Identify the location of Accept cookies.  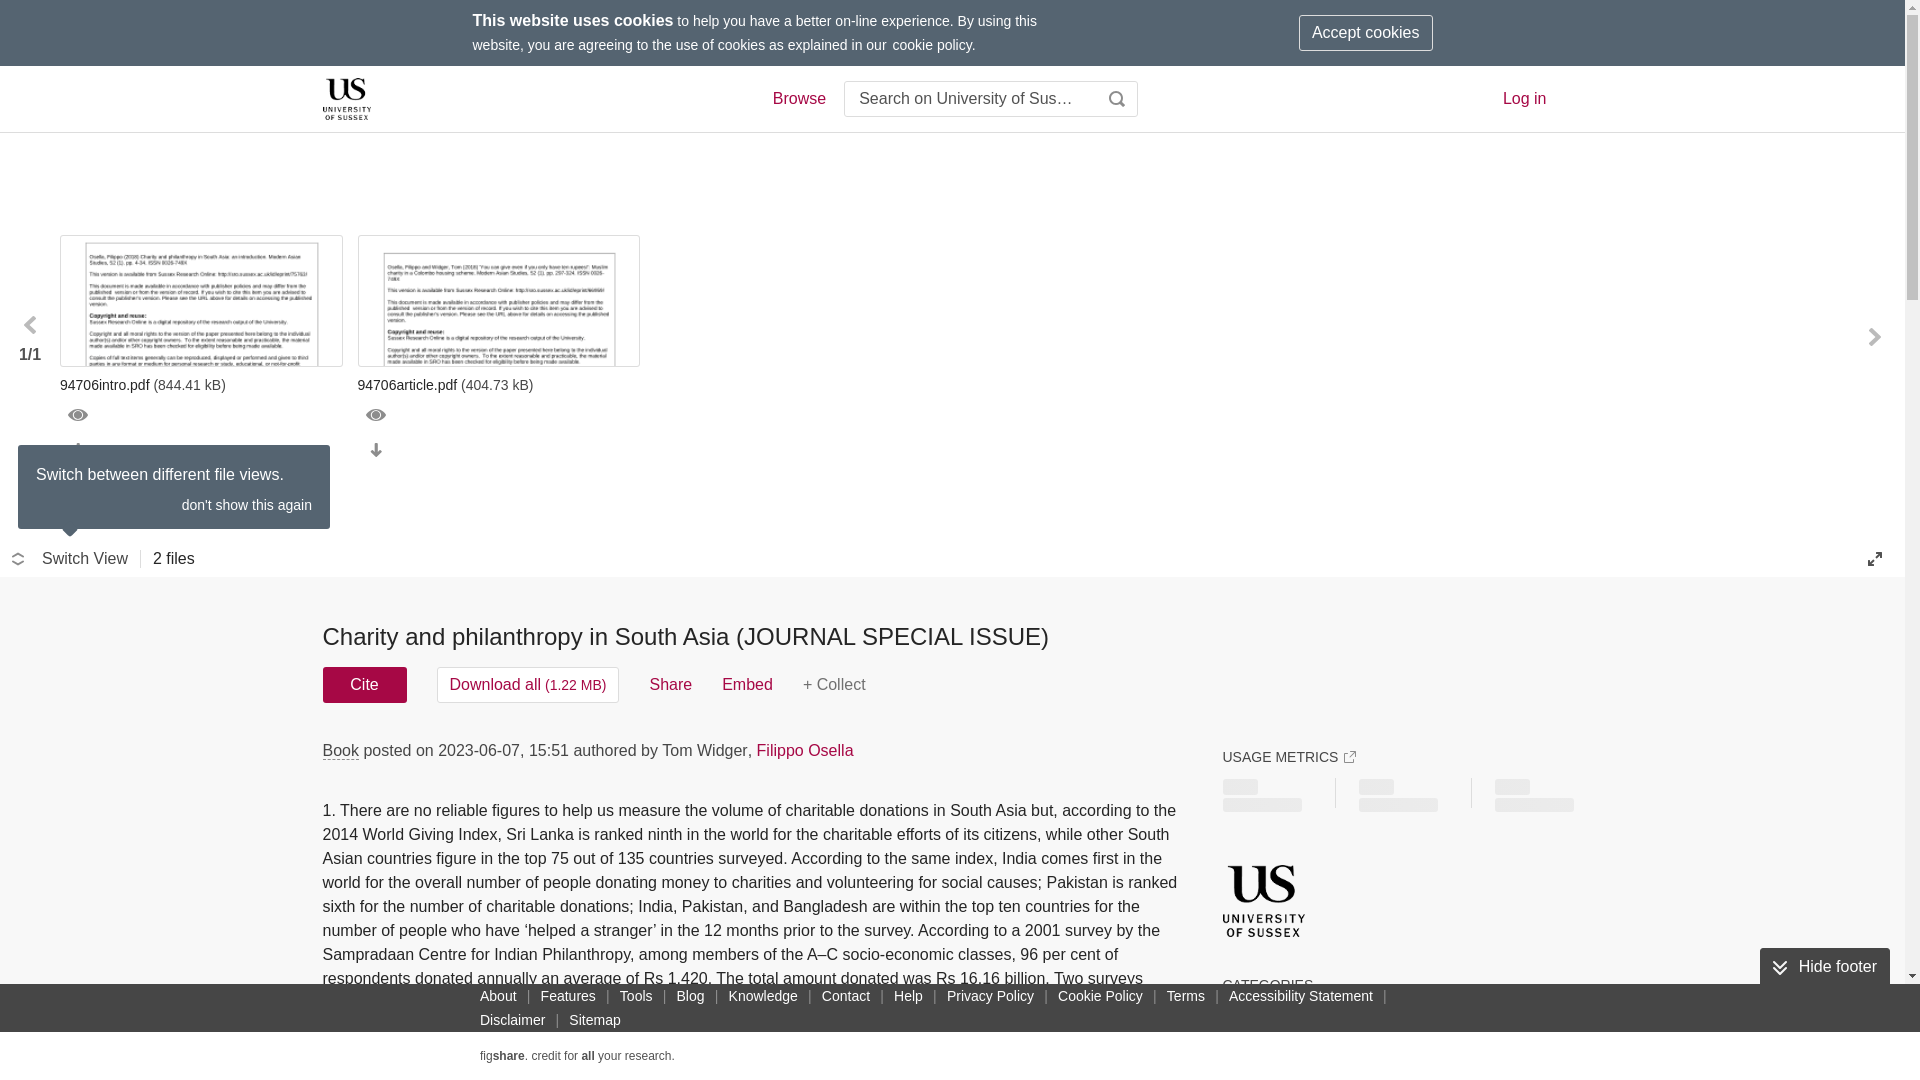
(1366, 32).